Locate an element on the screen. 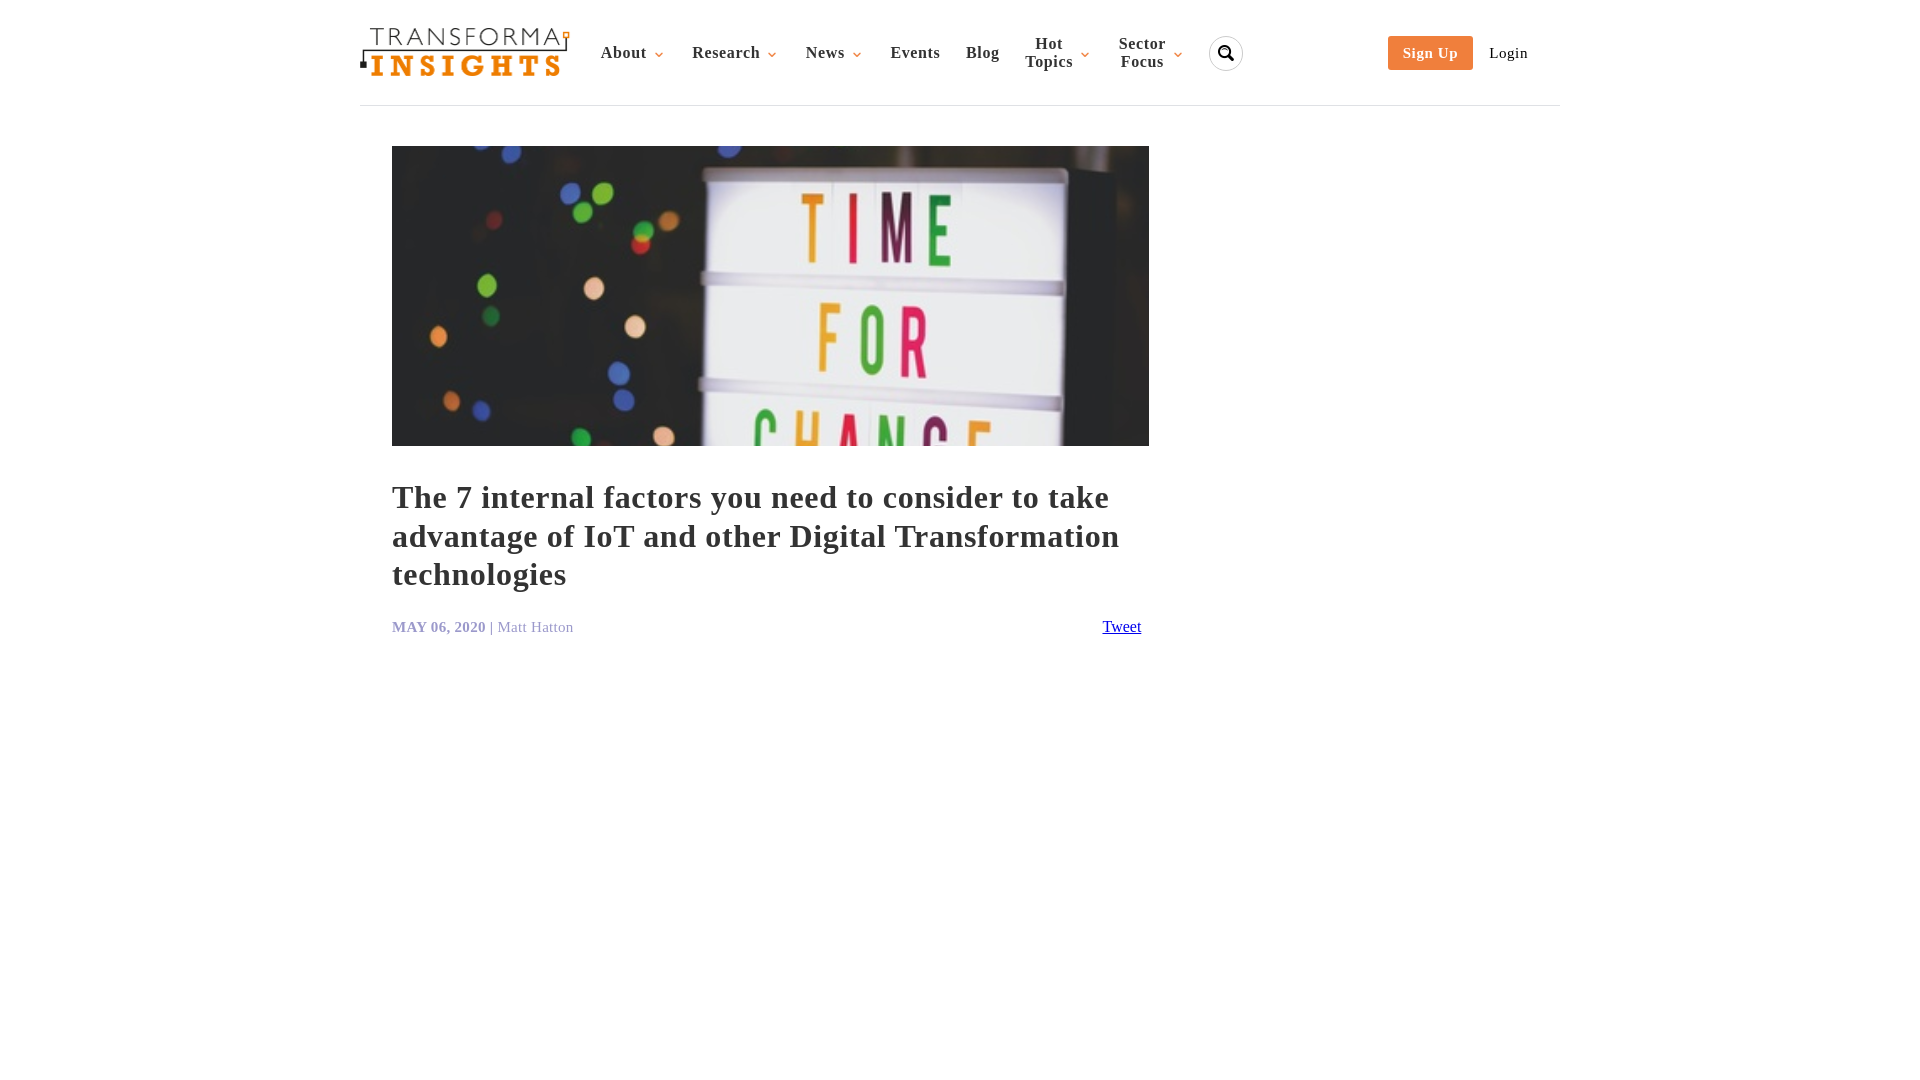  Research is located at coordinates (736, 52).